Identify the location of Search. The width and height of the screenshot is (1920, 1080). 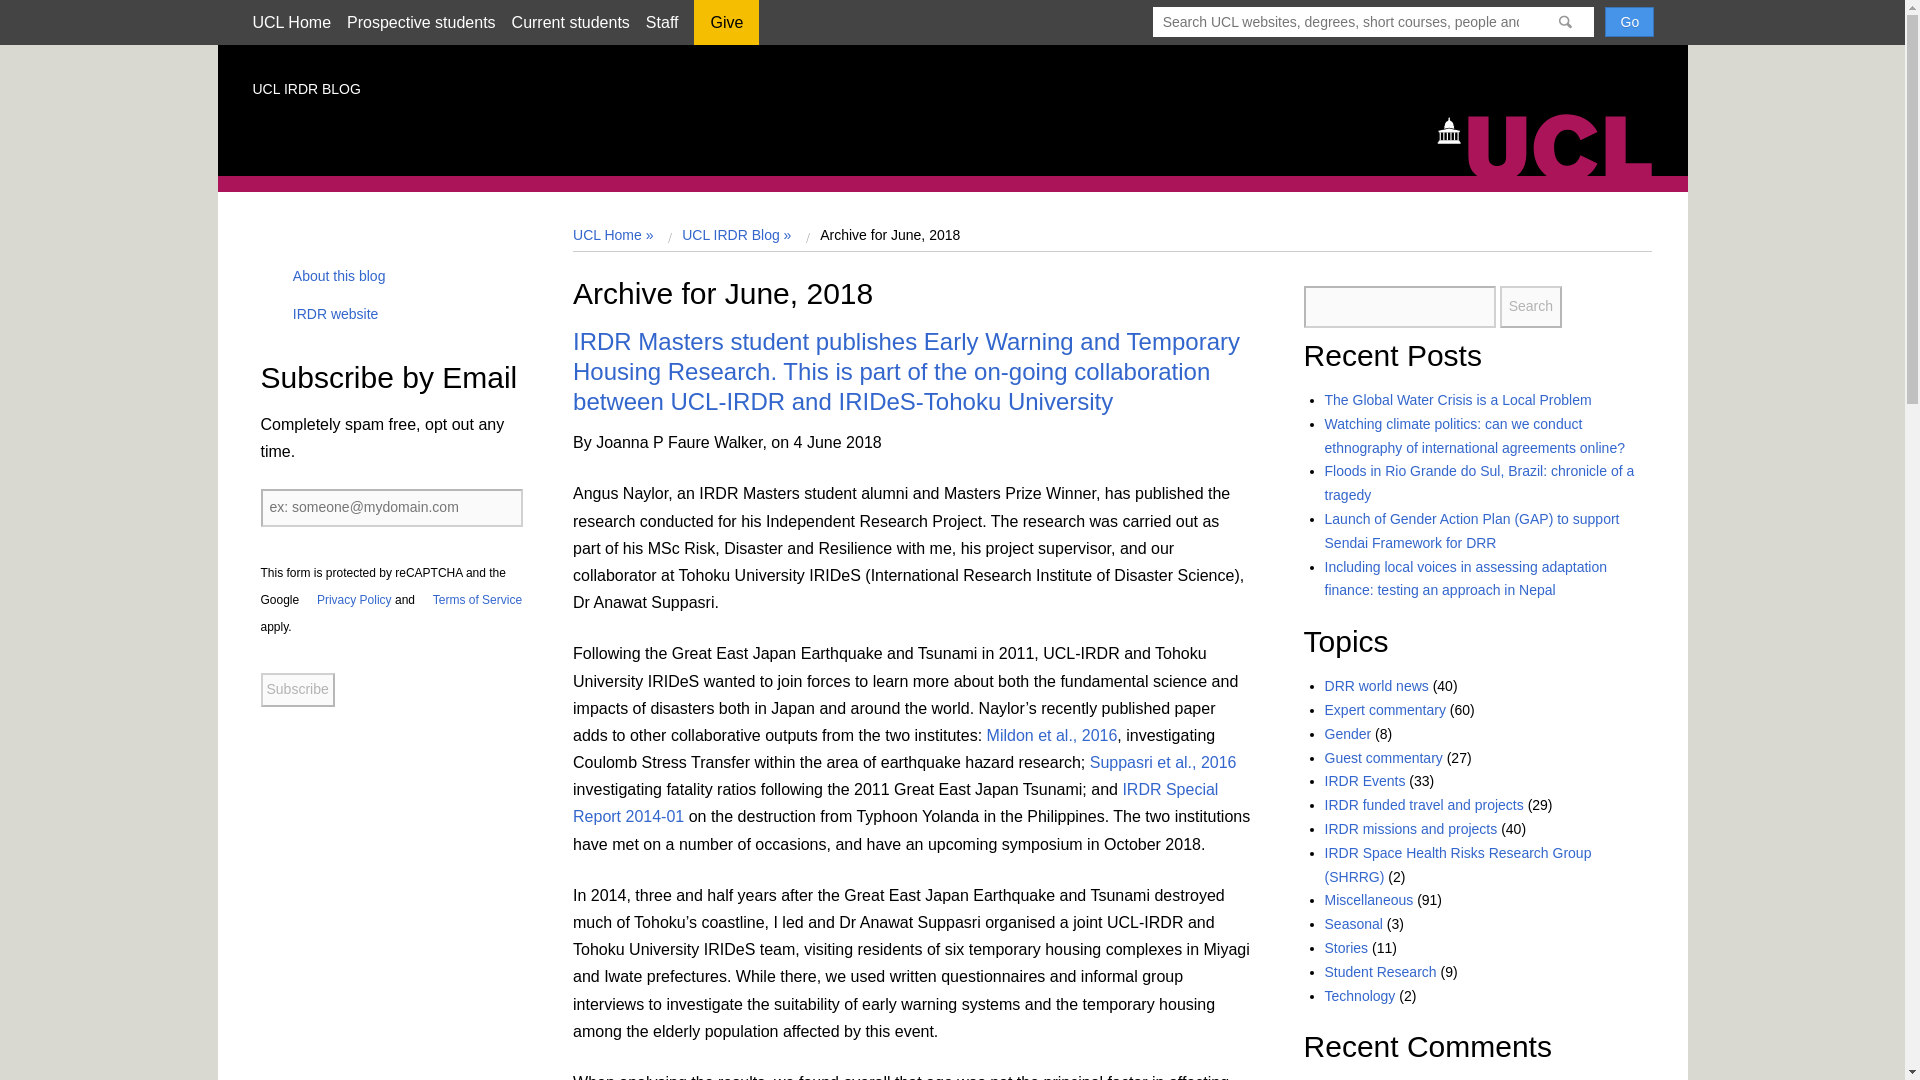
(1530, 307).